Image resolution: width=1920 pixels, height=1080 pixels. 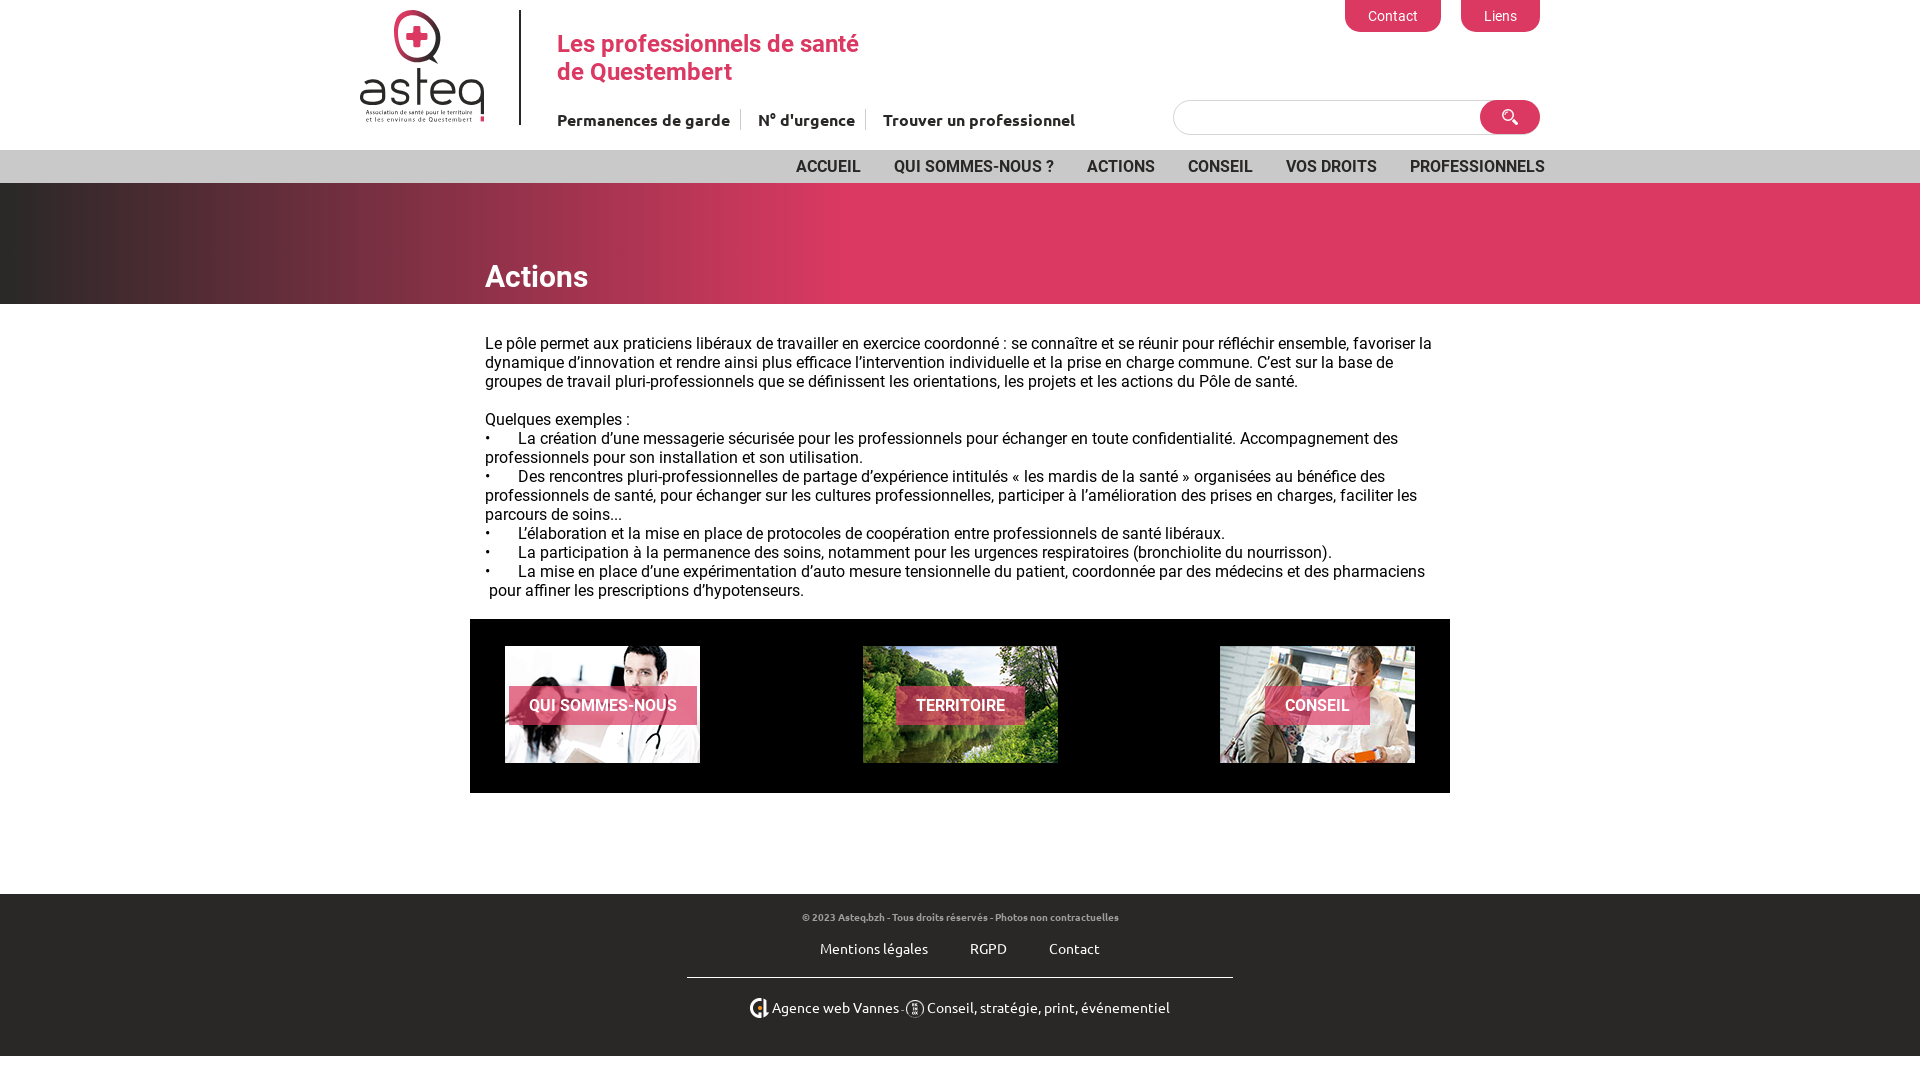 I want to click on Trouver un professionnel, so click(x=979, y=120).